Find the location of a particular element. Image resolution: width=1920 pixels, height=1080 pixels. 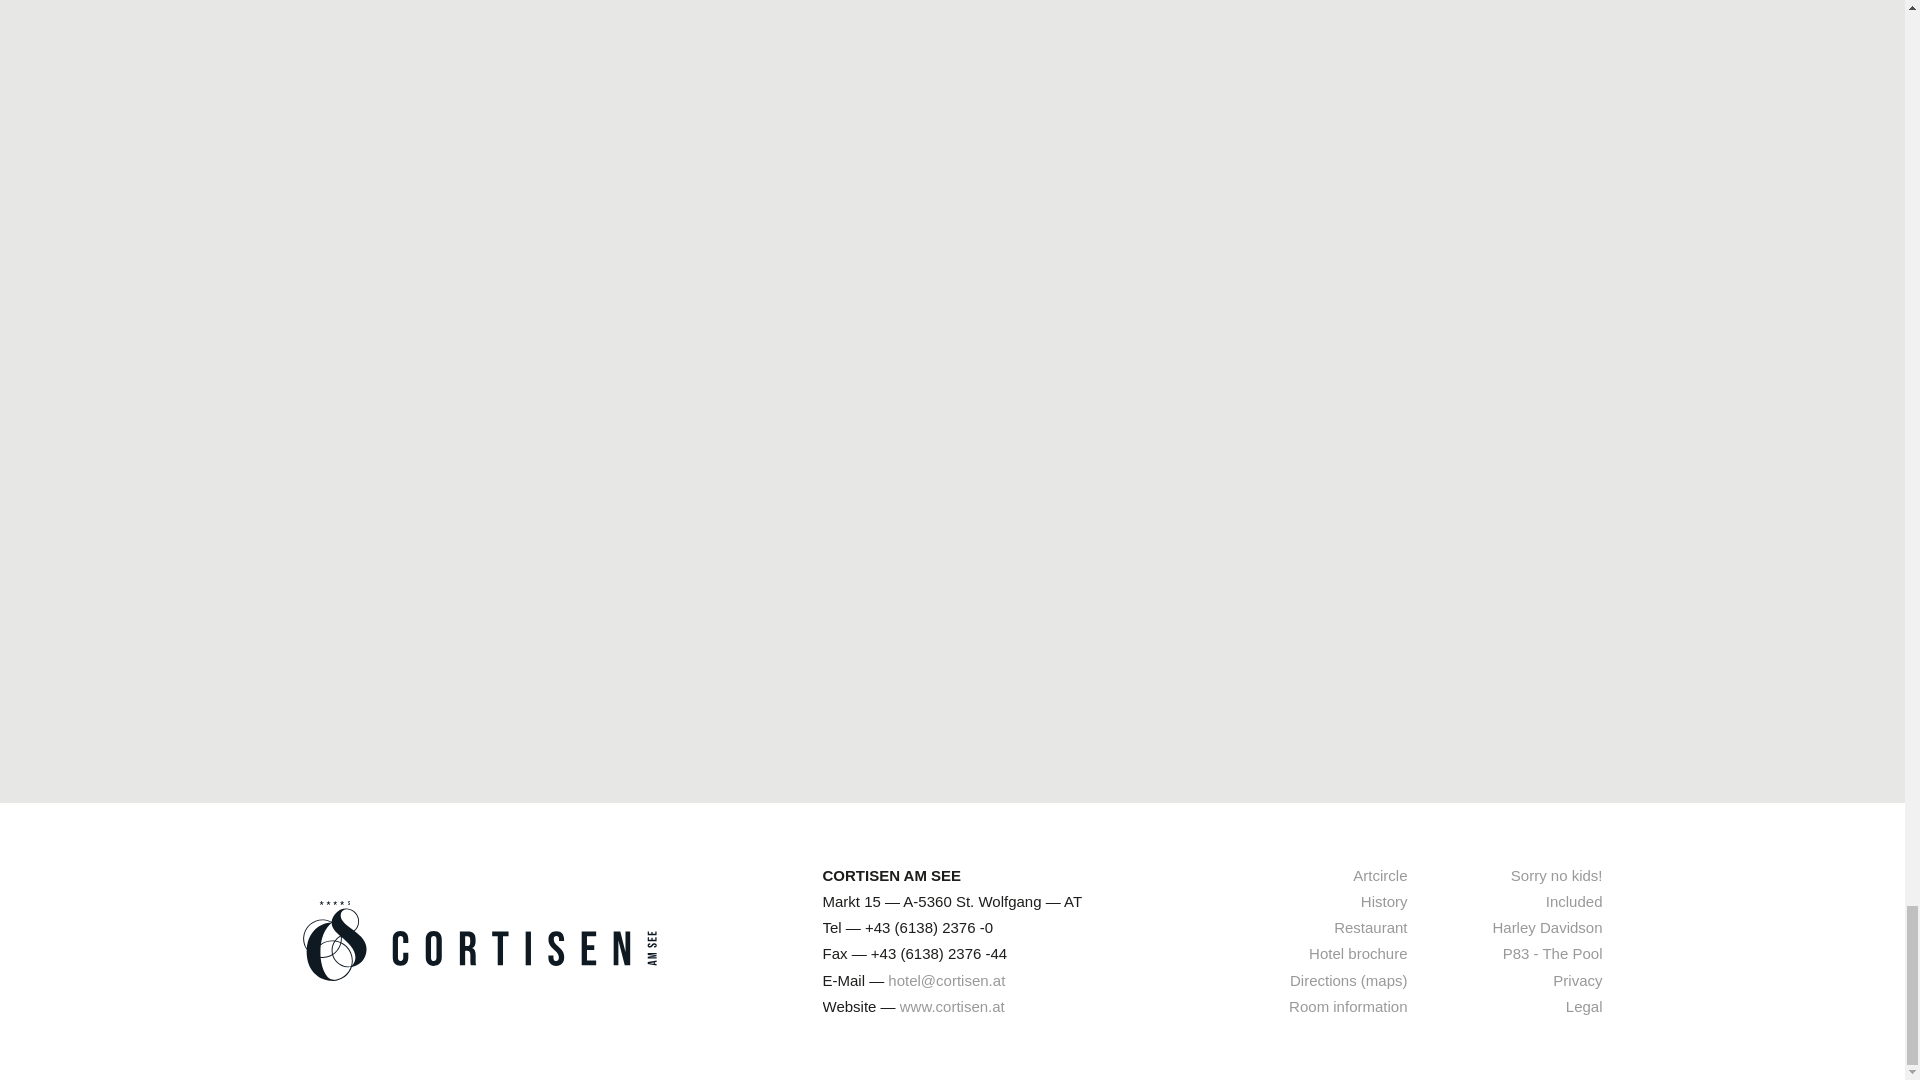

Privacy is located at coordinates (1577, 980).